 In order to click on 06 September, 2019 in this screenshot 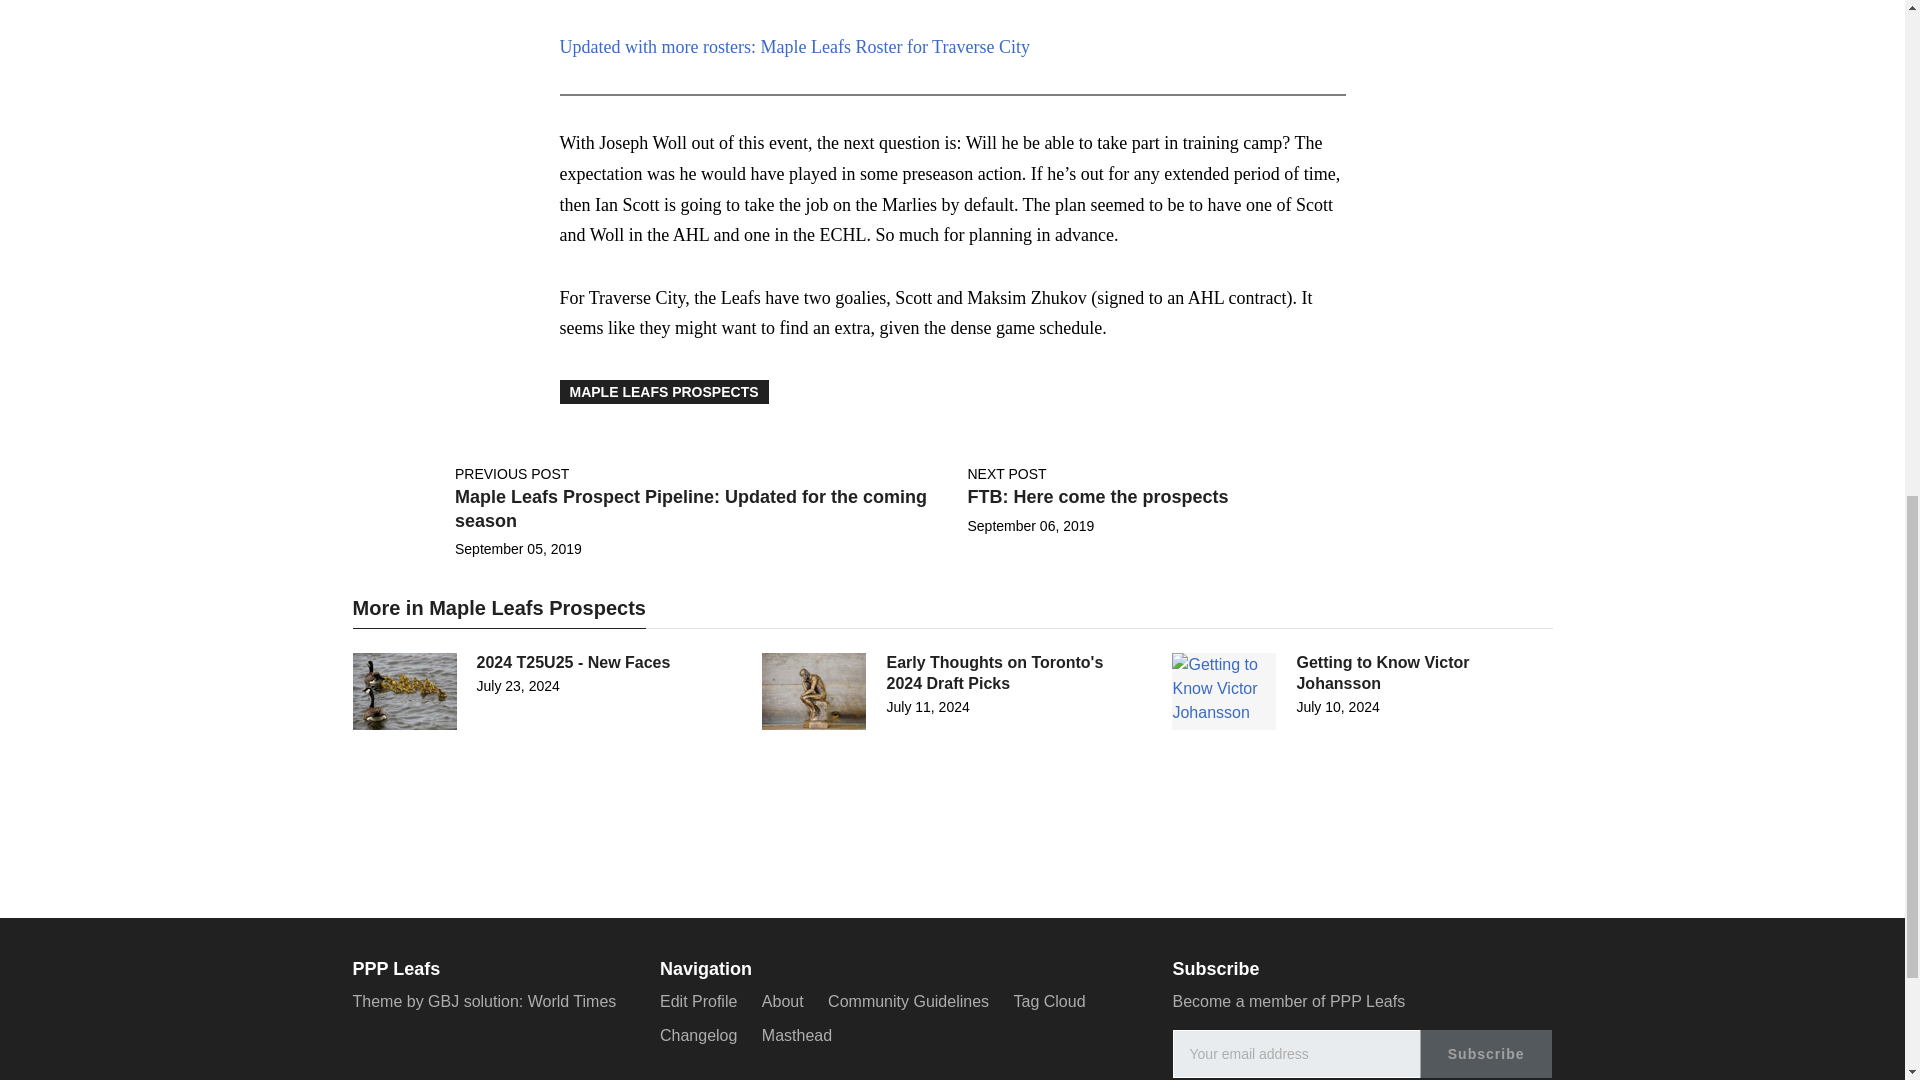, I will do `click(1030, 526)`.